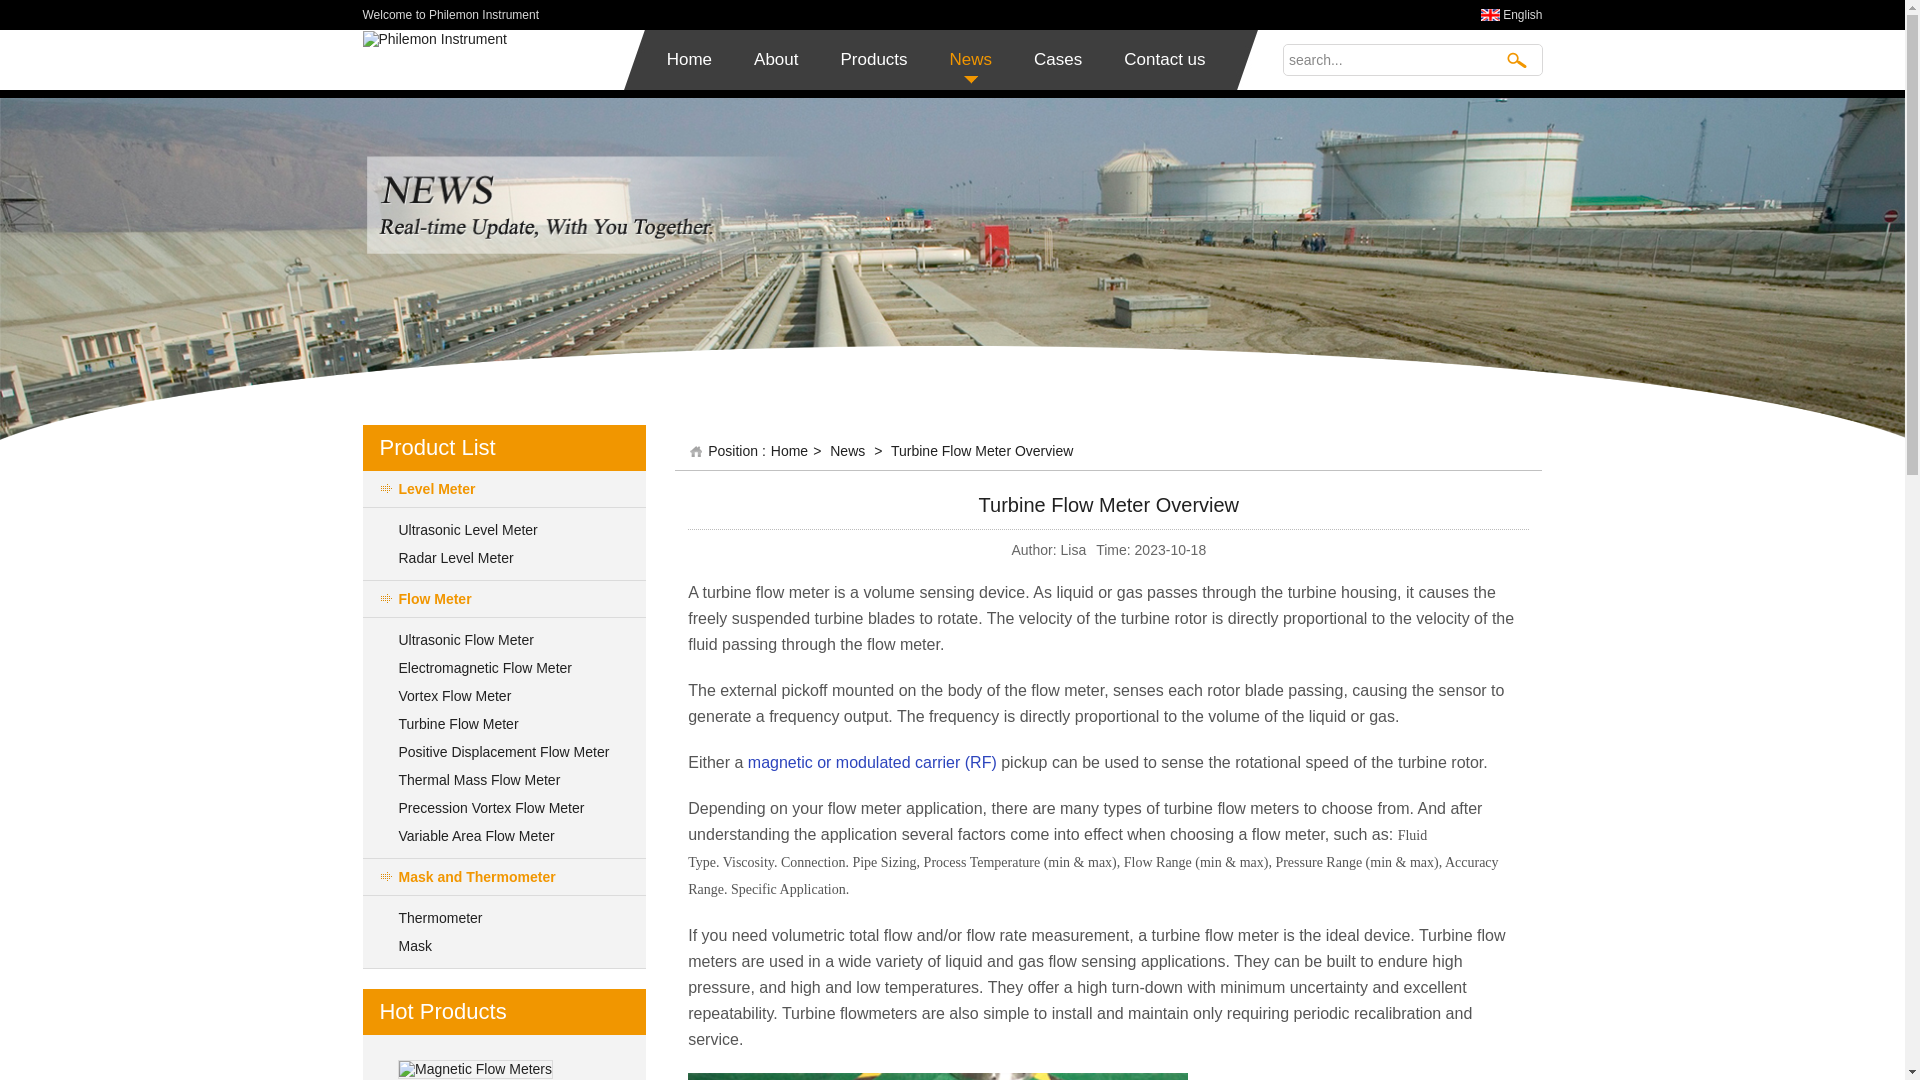 The image size is (1920, 1080). I want to click on Thermometer, so click(440, 918).